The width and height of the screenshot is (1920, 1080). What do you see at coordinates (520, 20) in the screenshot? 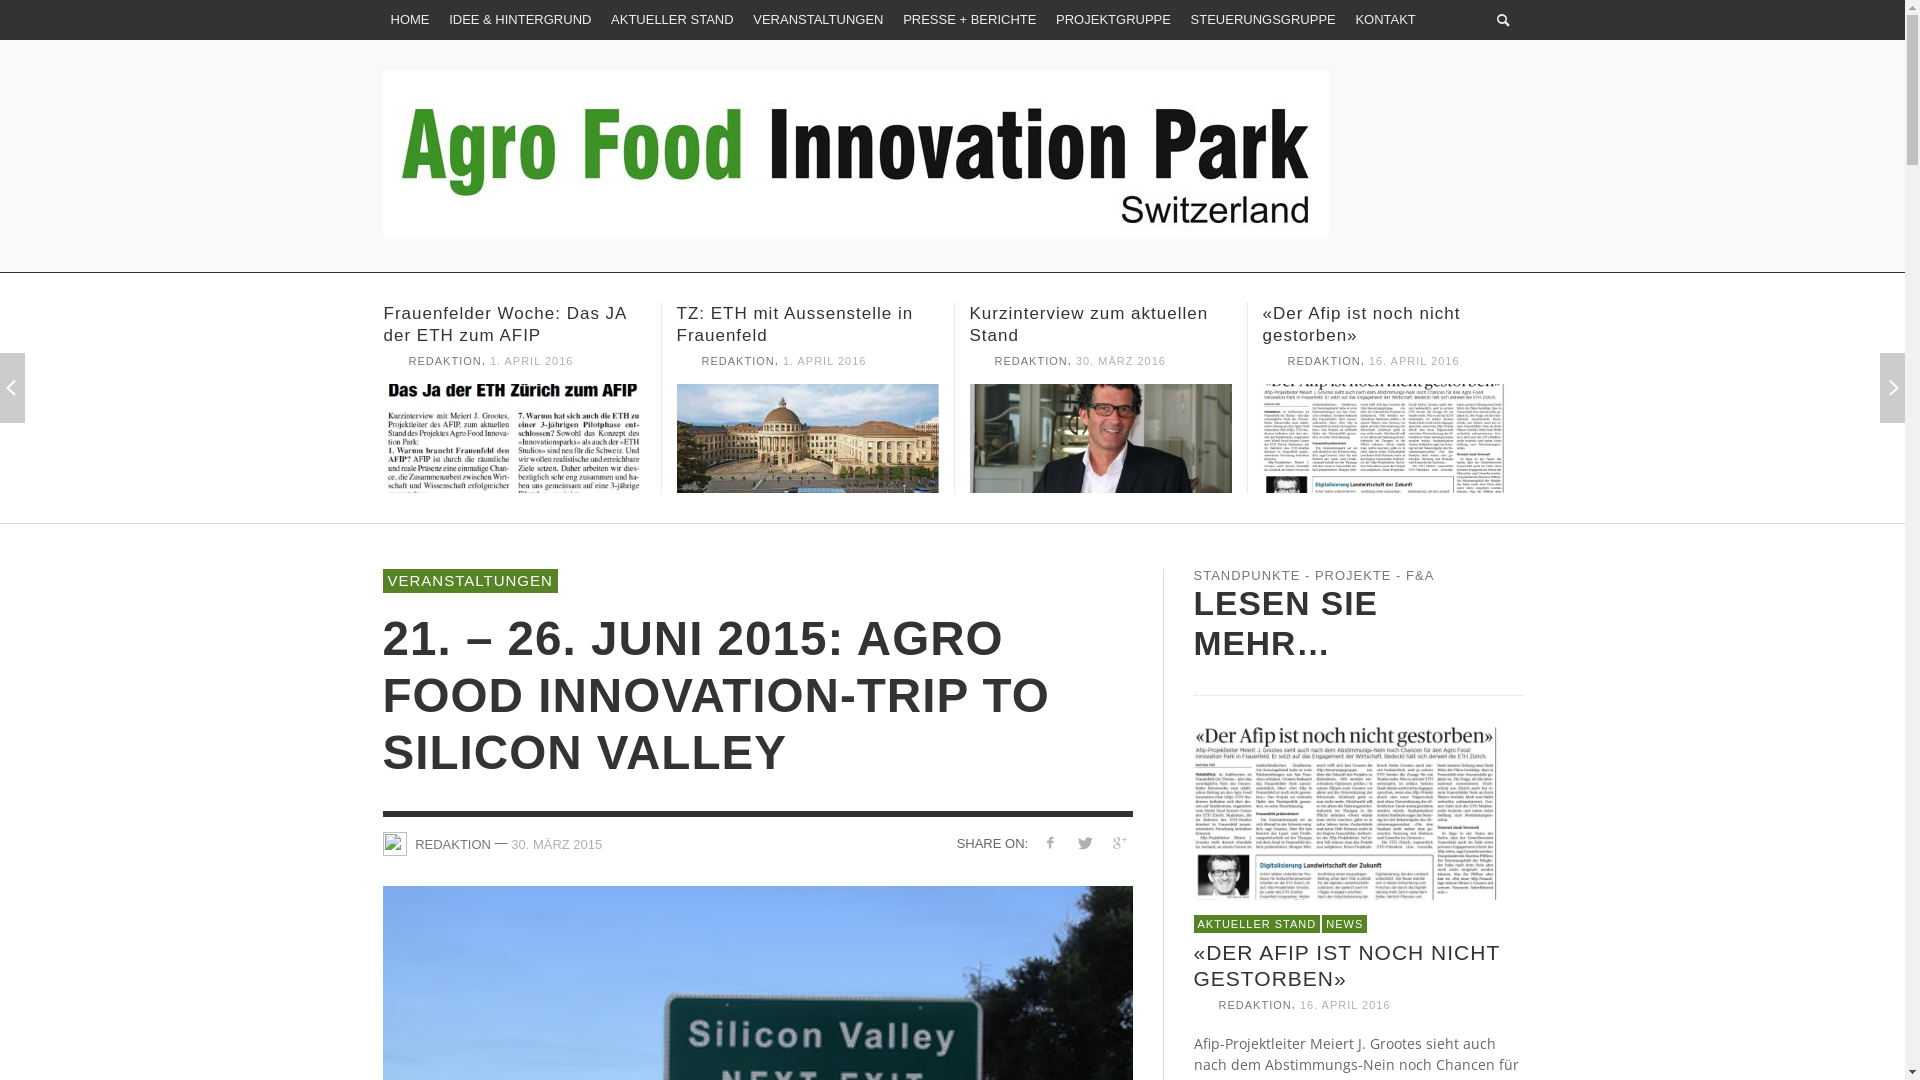
I see `IDEE & HINTERGRUND` at bounding box center [520, 20].